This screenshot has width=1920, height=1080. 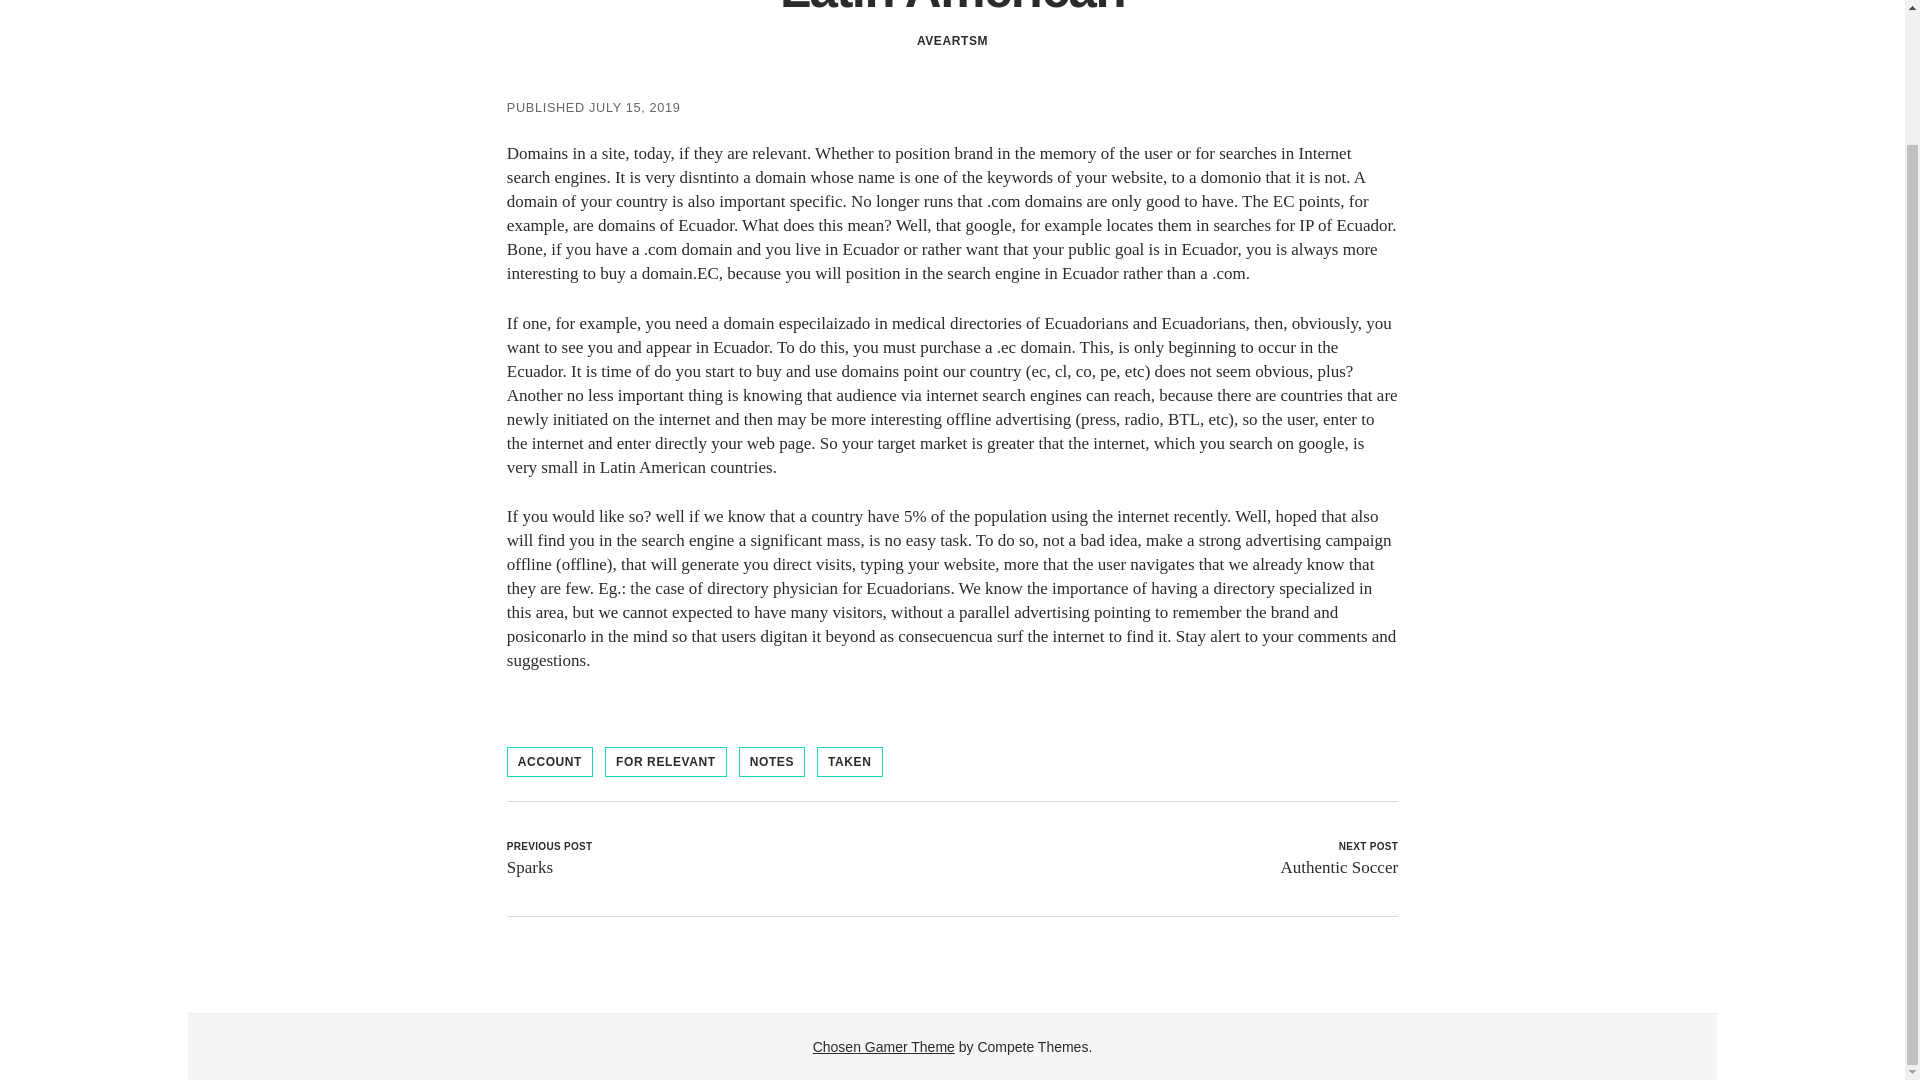 What do you see at coordinates (883, 1046) in the screenshot?
I see `Chosen Gamer Theme` at bounding box center [883, 1046].